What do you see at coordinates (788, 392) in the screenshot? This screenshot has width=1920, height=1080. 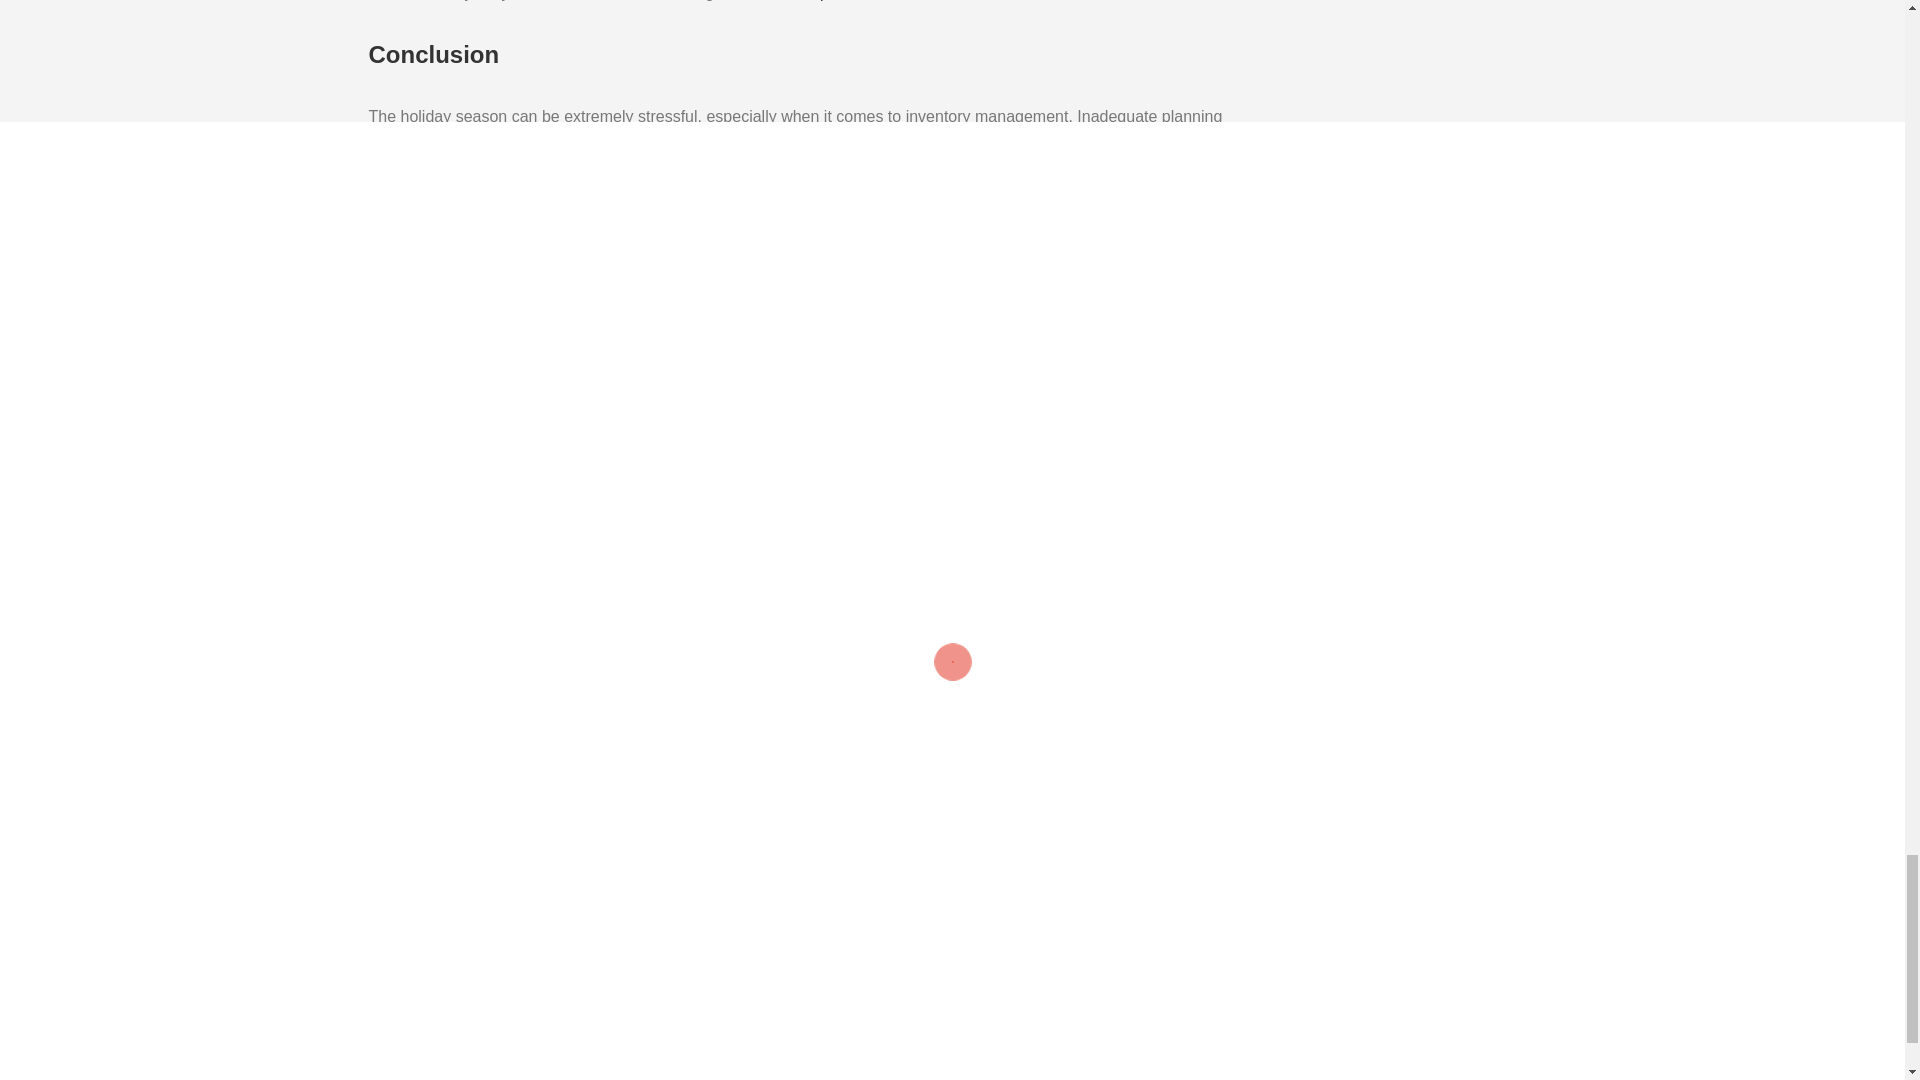 I see `Click here` at bounding box center [788, 392].